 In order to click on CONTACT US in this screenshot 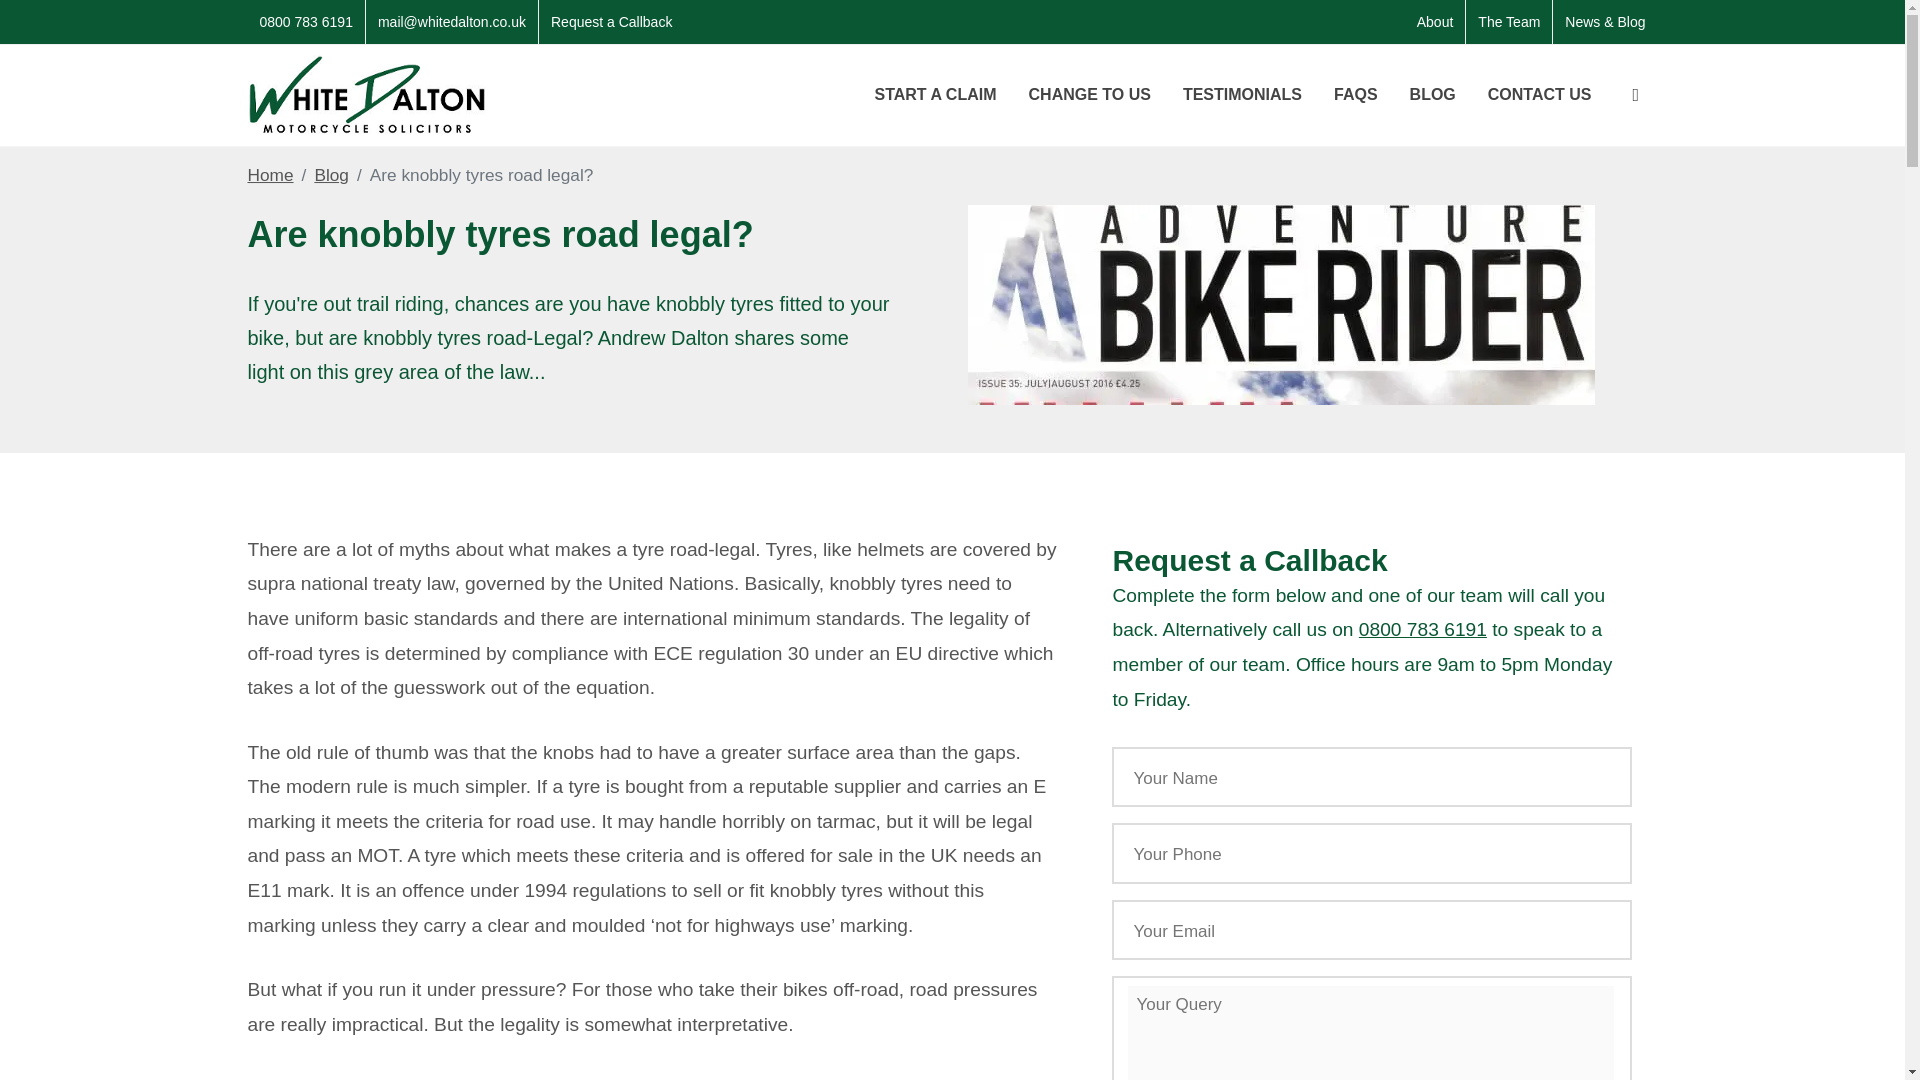, I will do `click(1540, 94)`.